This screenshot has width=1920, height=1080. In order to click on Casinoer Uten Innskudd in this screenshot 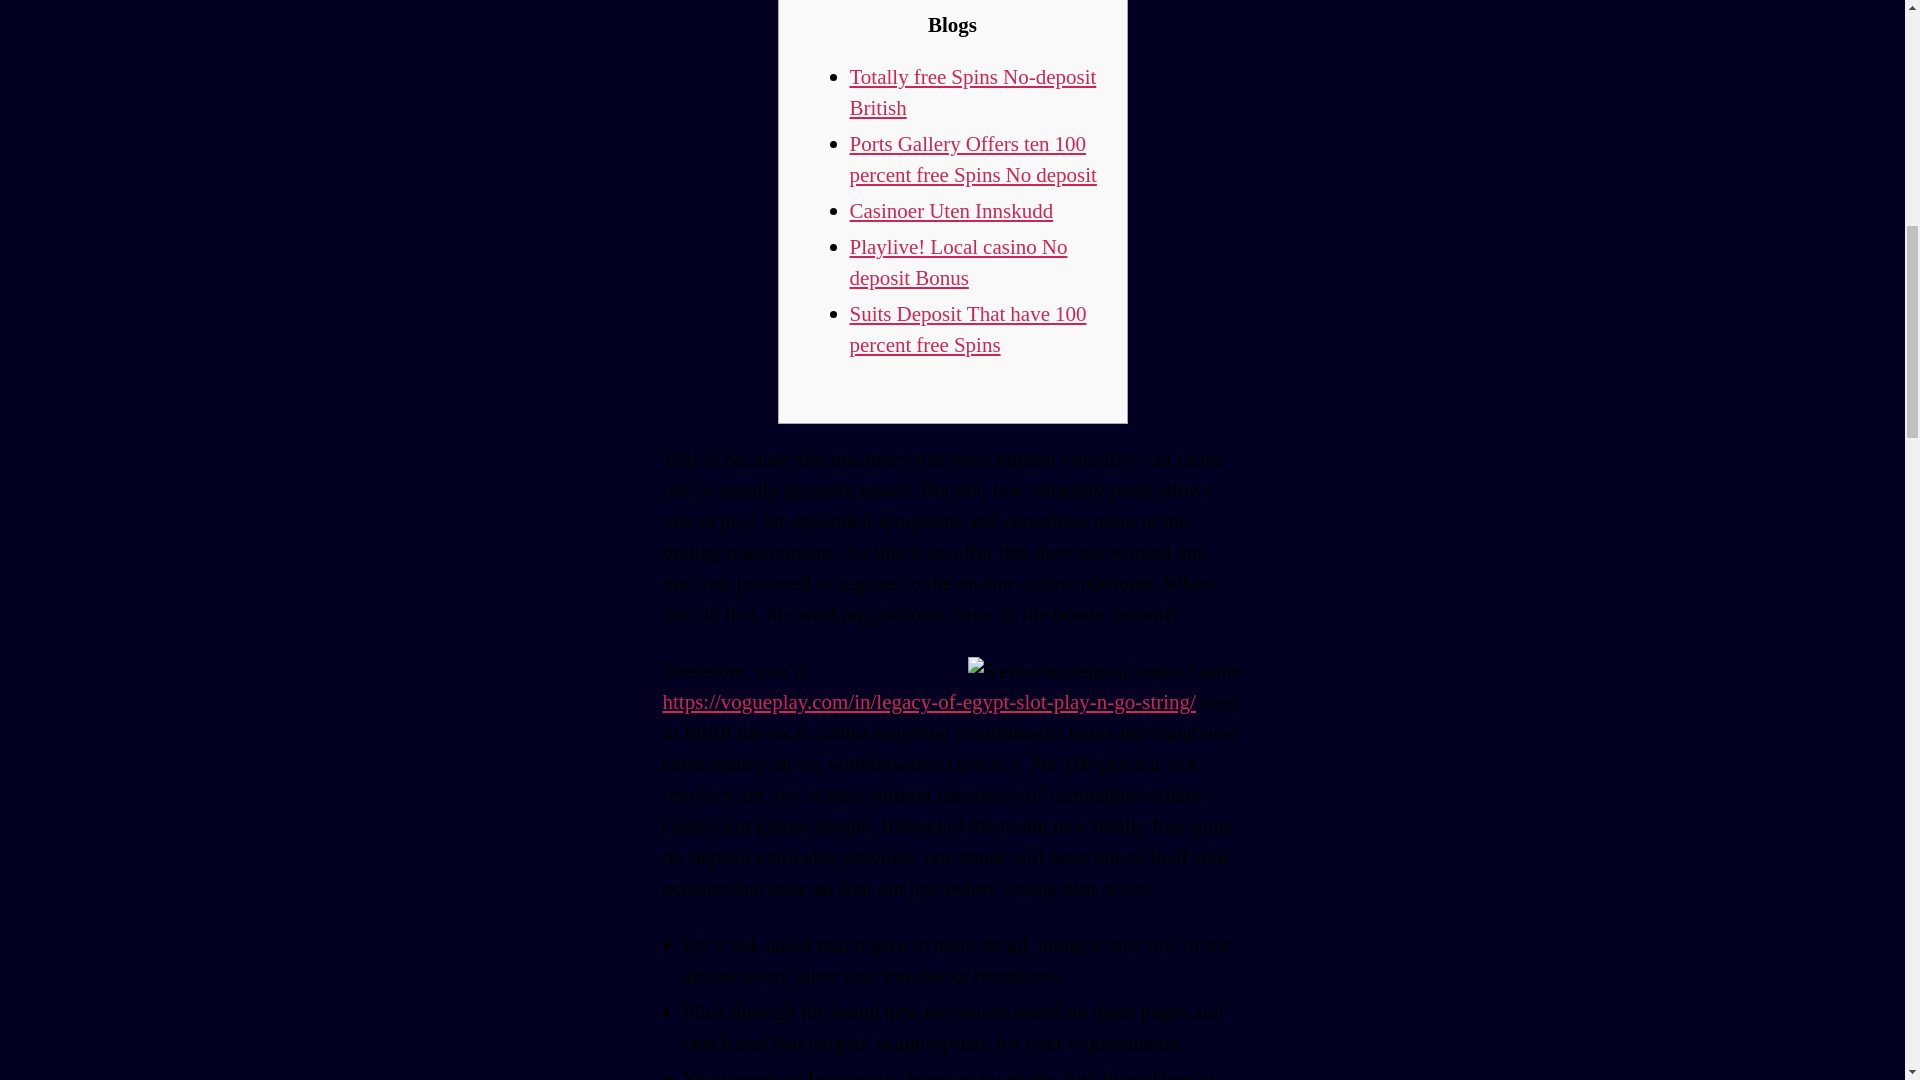, I will do `click(952, 210)`.